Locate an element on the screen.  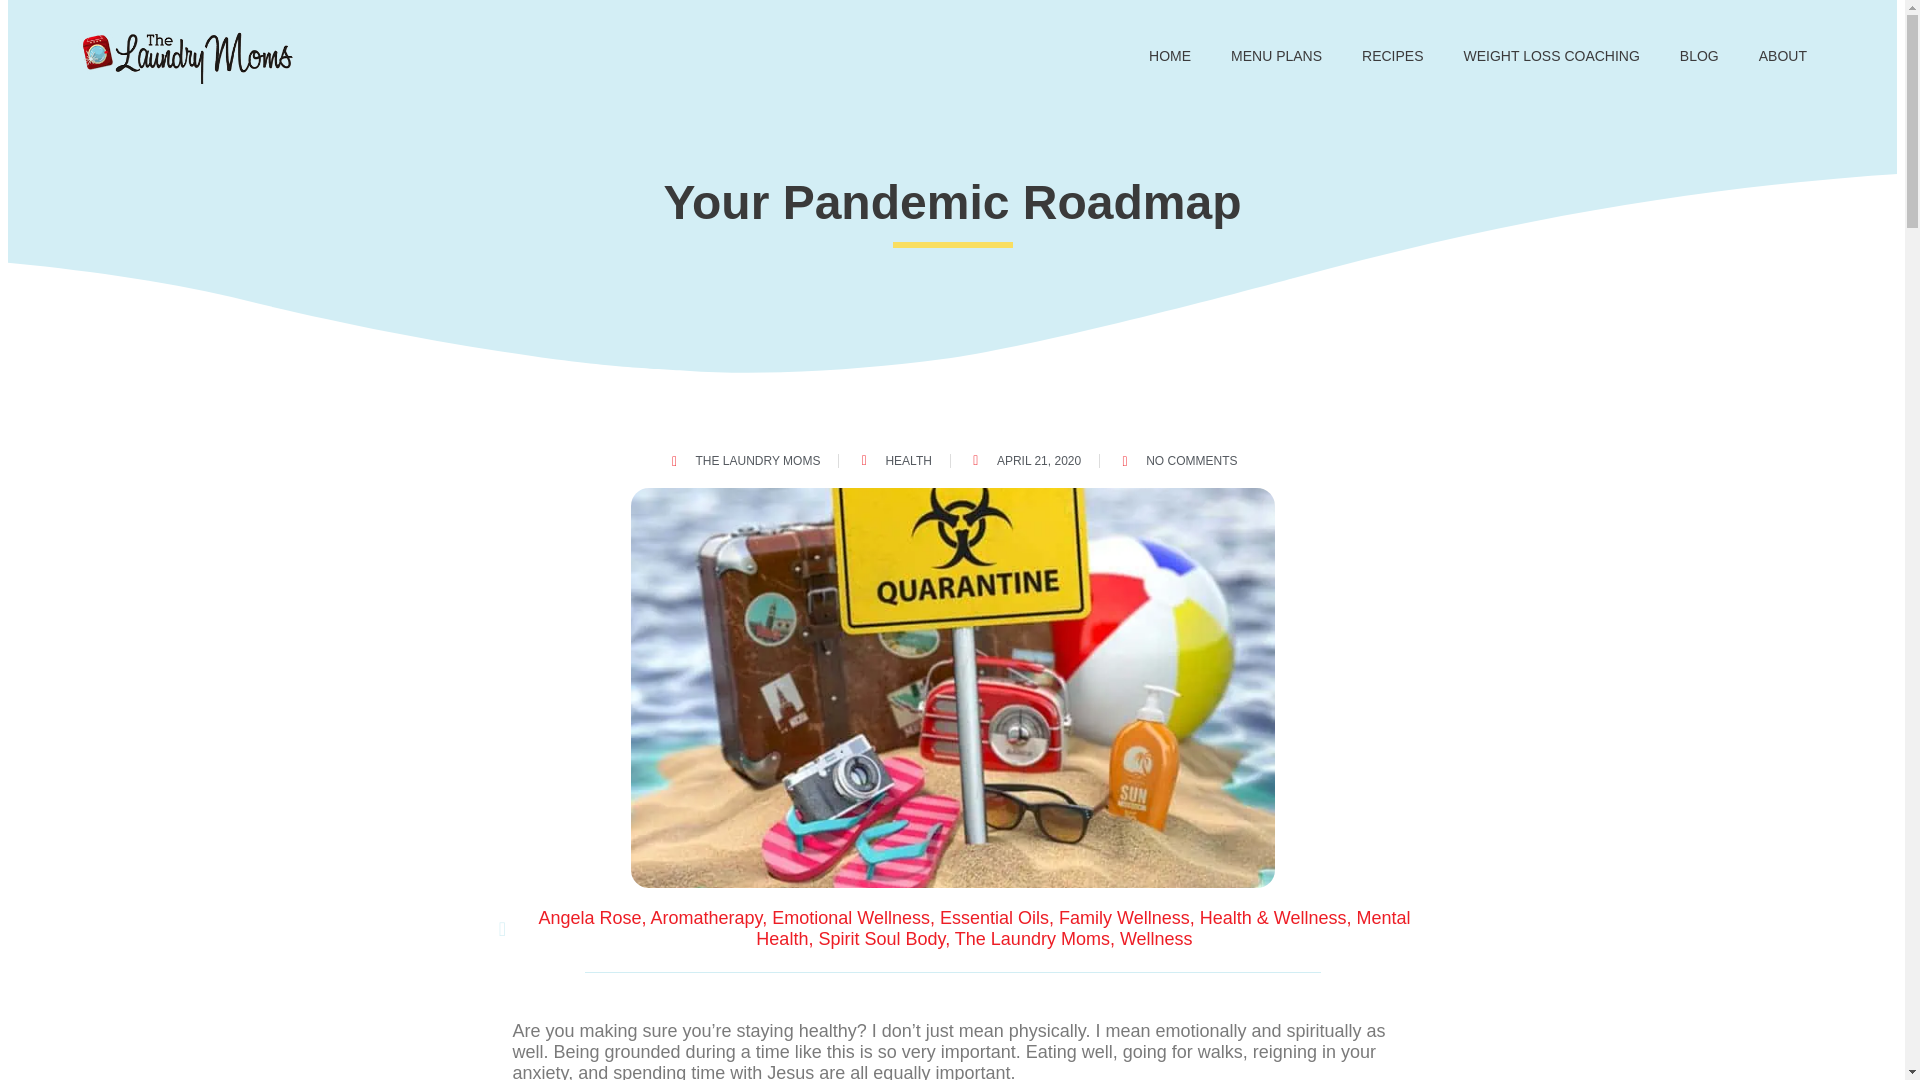
ABOUT is located at coordinates (1783, 56).